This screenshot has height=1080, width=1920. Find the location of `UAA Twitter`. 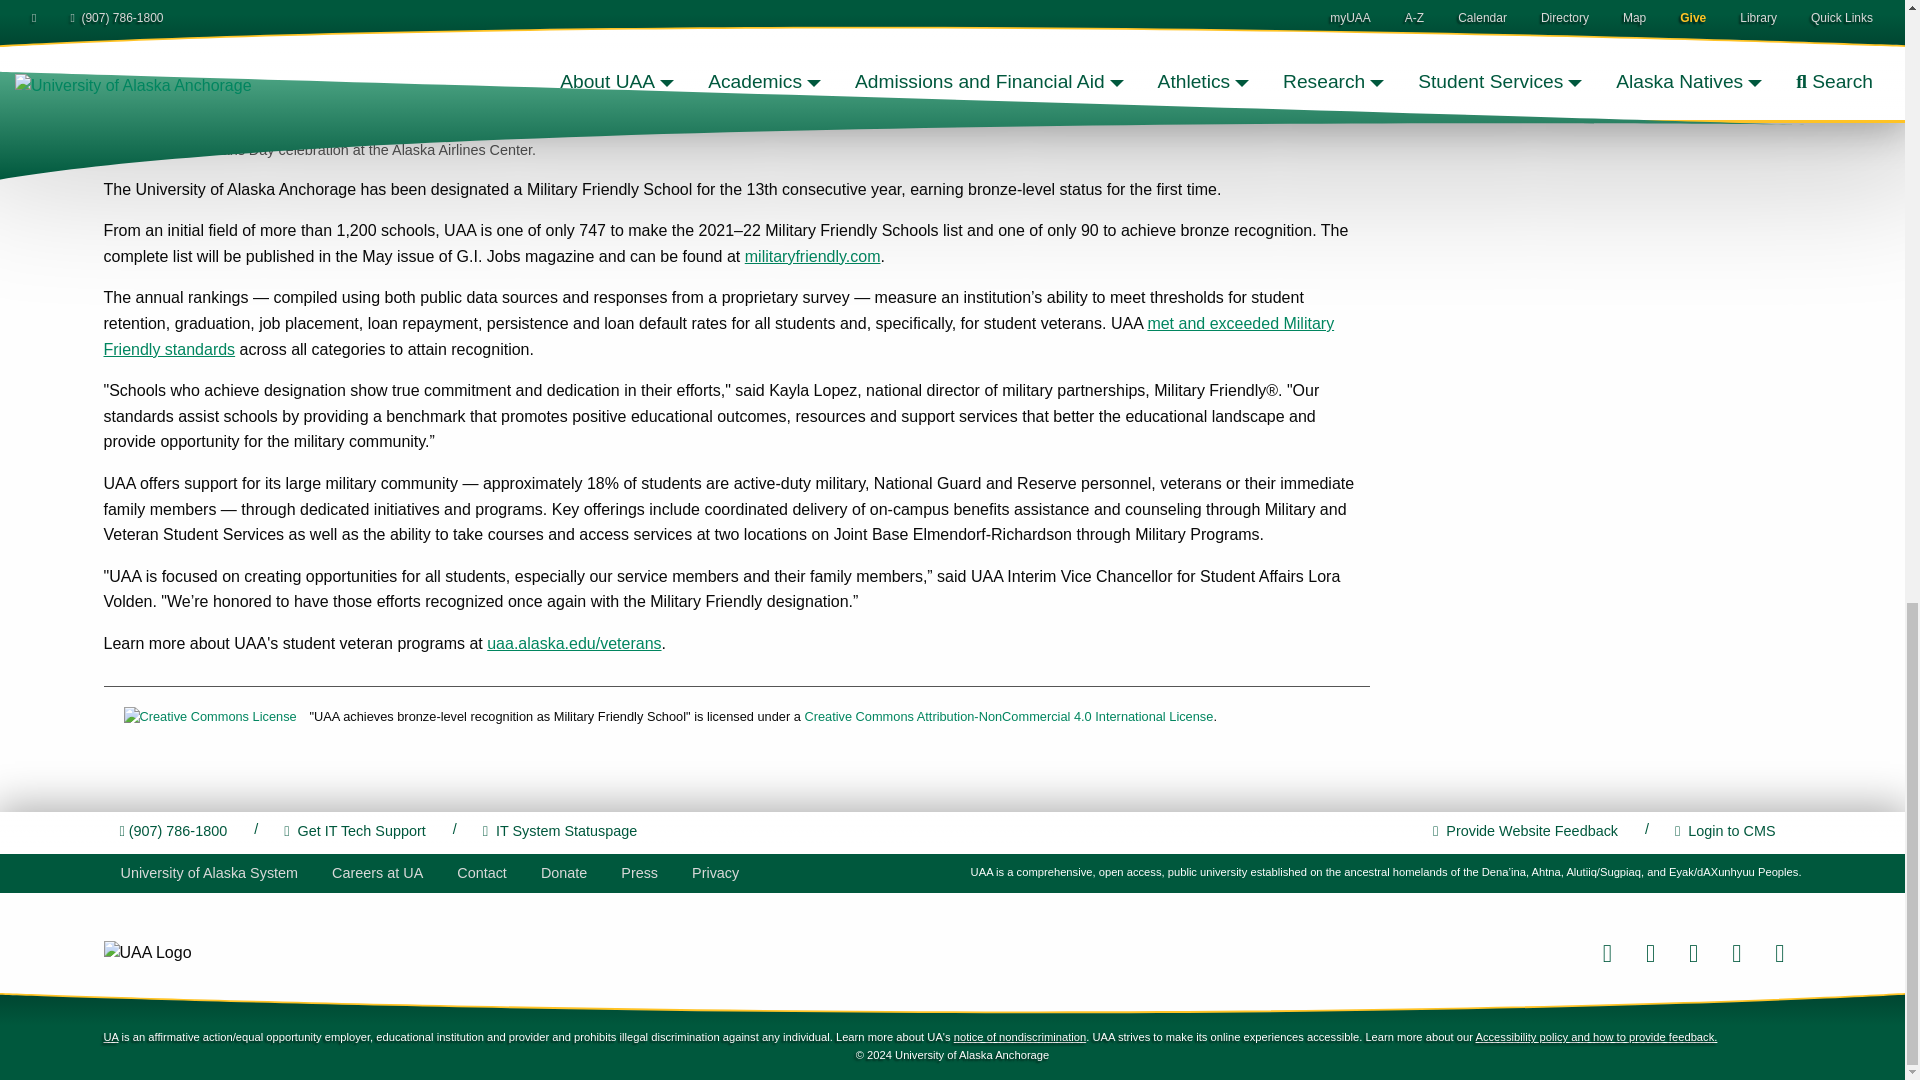

UAA Twitter is located at coordinates (1650, 952).